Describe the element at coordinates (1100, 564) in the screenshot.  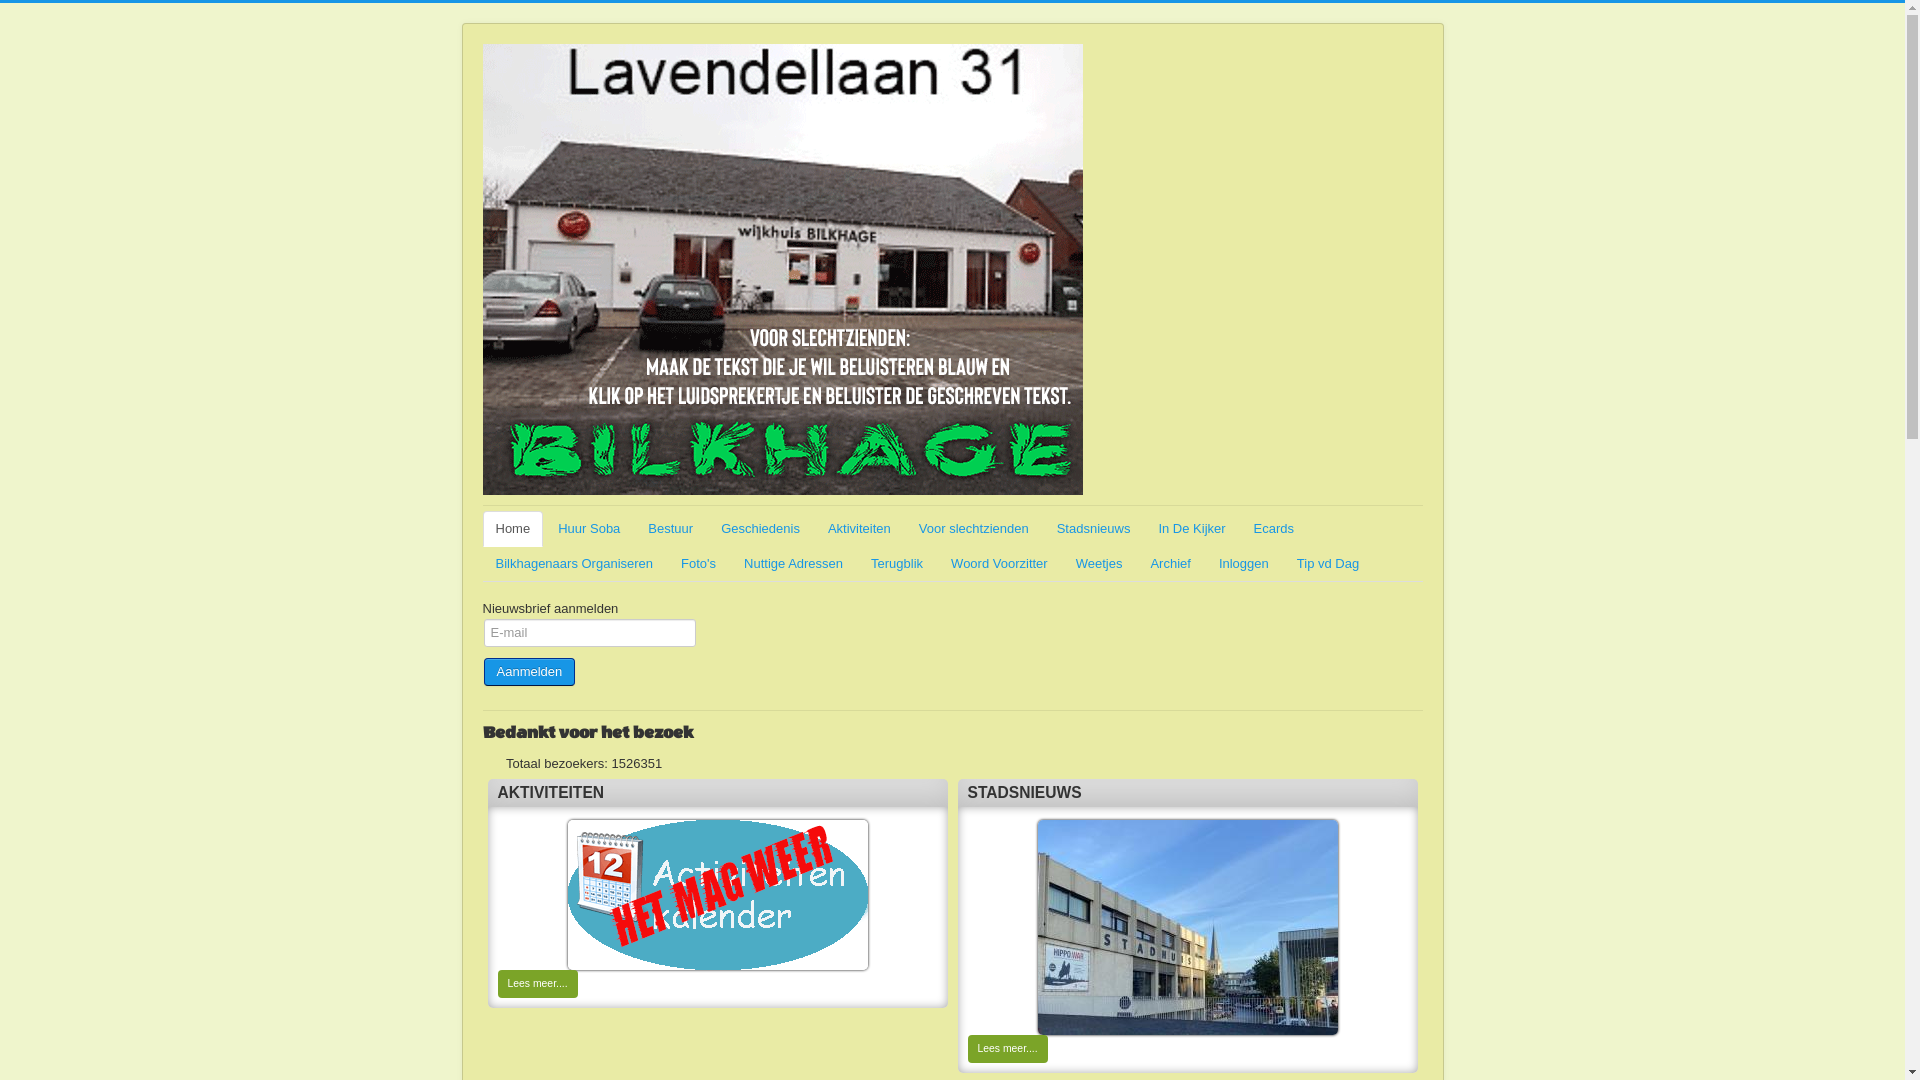
I see `Weetjes` at that location.